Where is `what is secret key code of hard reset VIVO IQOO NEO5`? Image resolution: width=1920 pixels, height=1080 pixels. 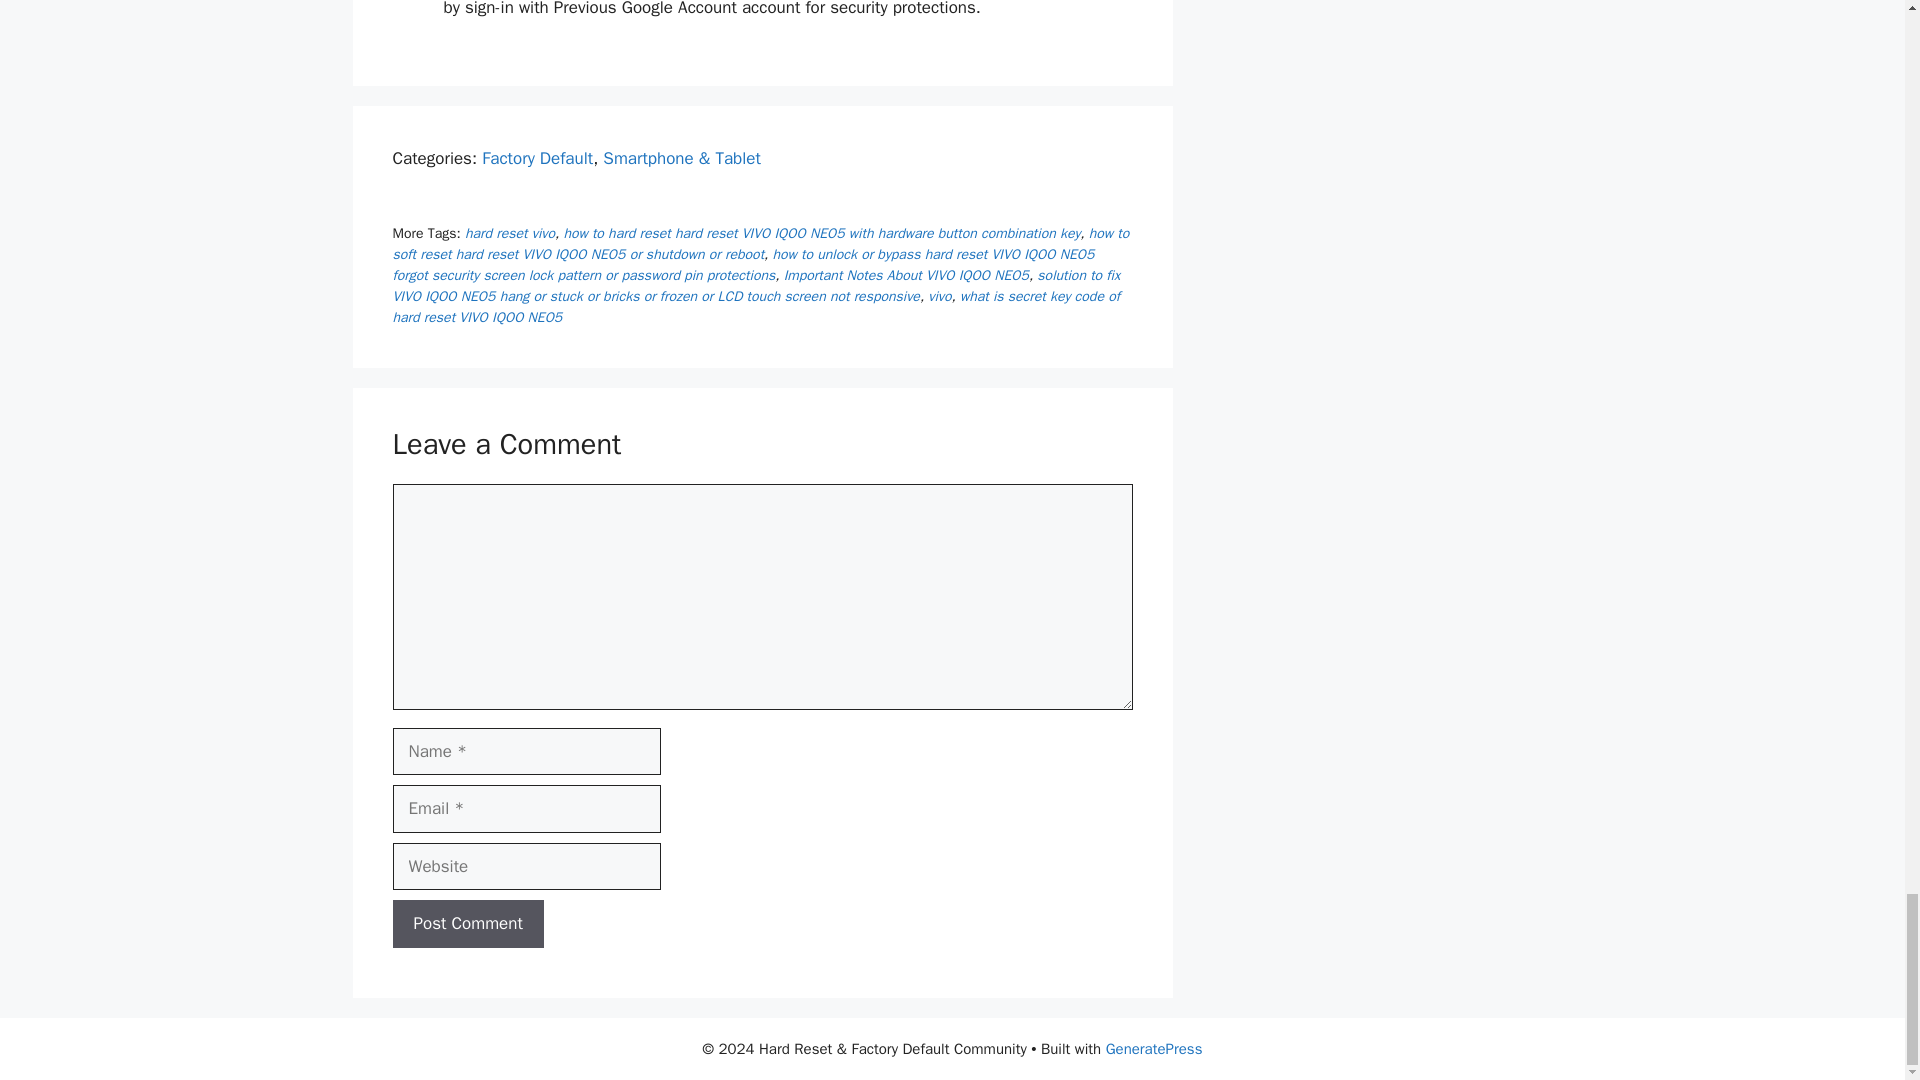 what is secret key code of hard reset VIVO IQOO NEO5 is located at coordinates (755, 307).